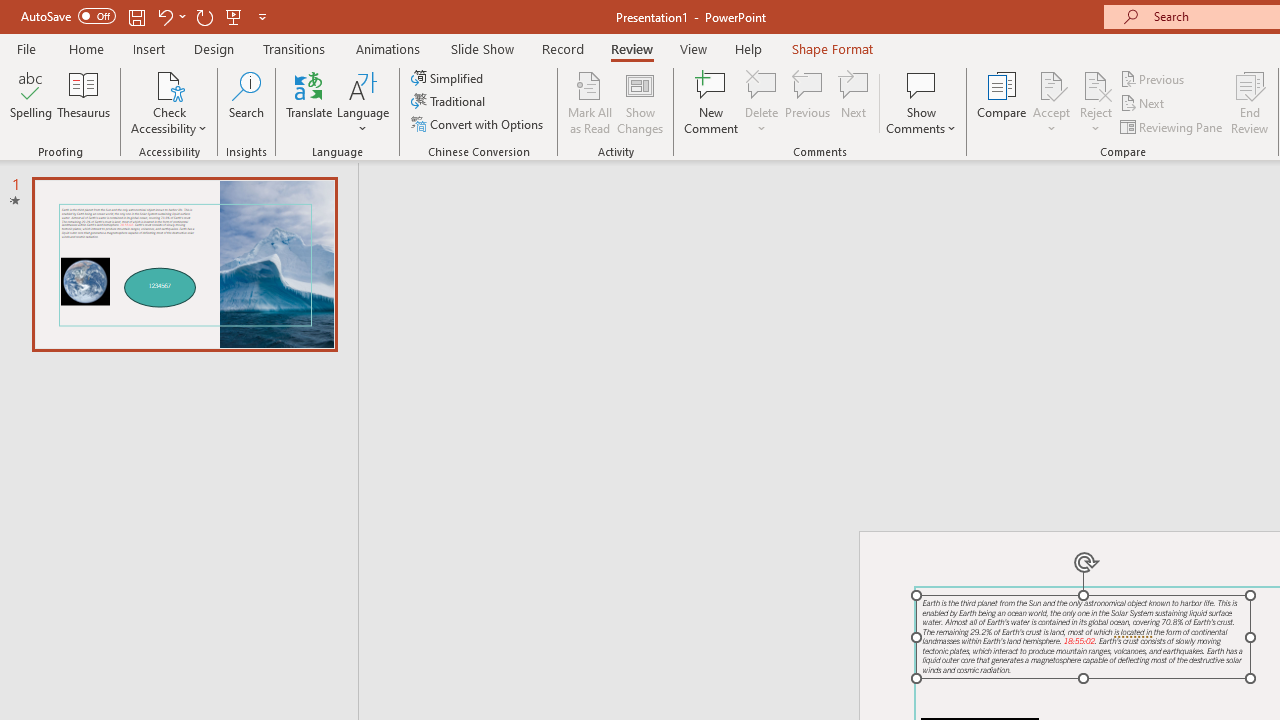 The width and height of the screenshot is (1280, 720). I want to click on Mark All as Read, so click(590, 102).